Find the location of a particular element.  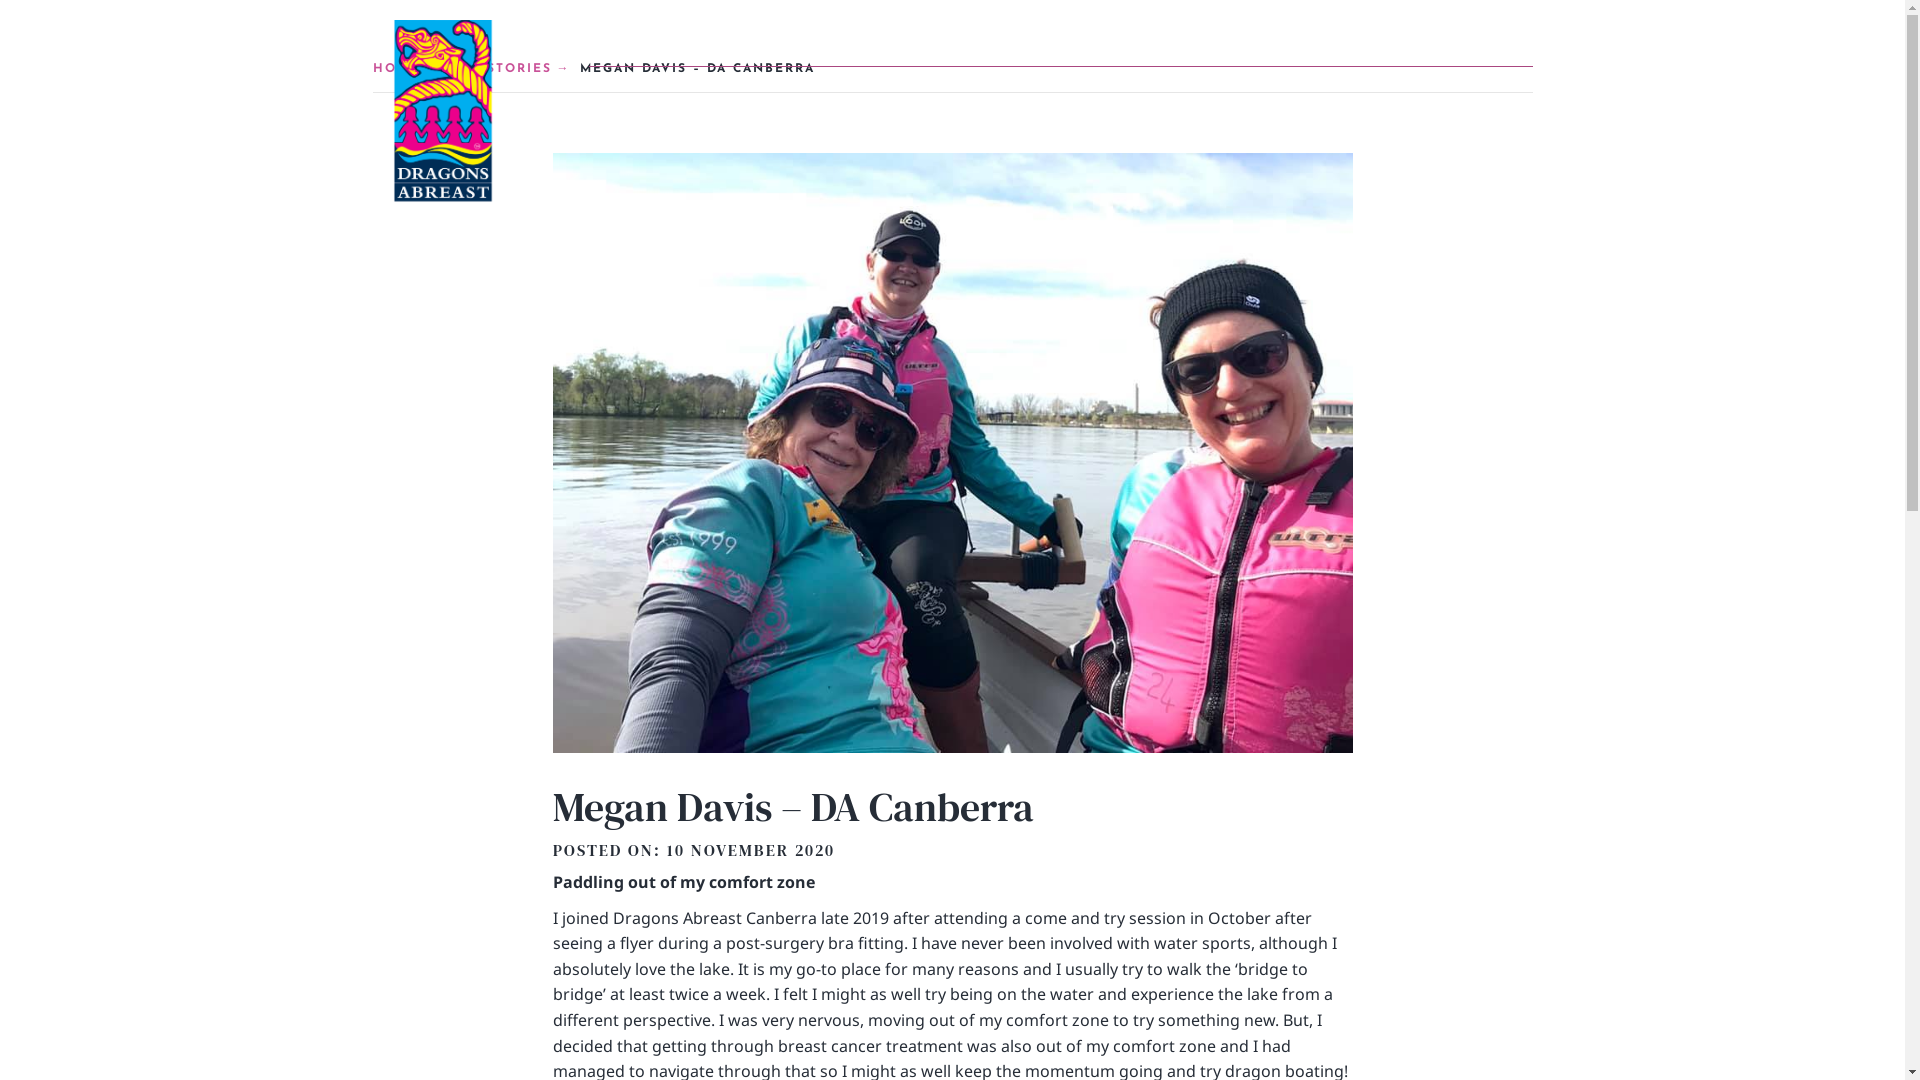

HOME is located at coordinates (405, 70).